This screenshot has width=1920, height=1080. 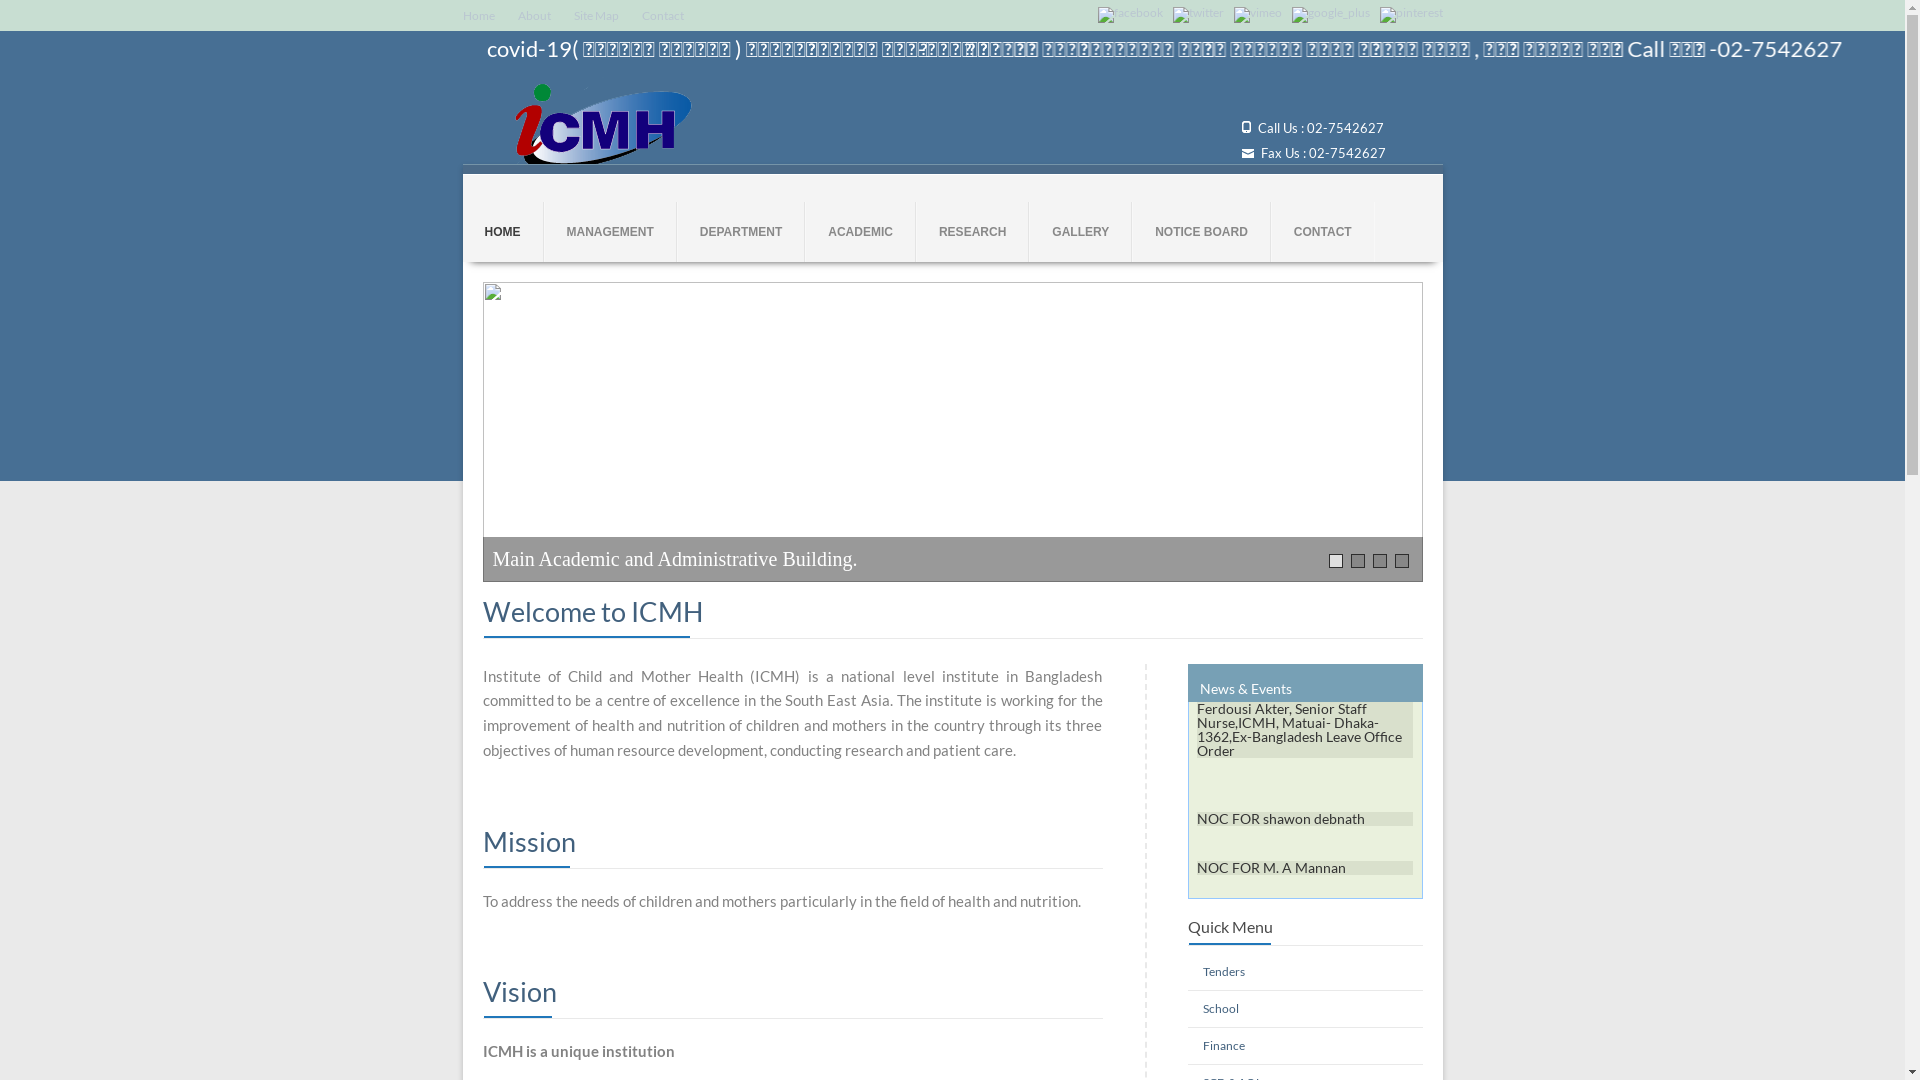 What do you see at coordinates (741, 232) in the screenshot?
I see `DEPARTMENT` at bounding box center [741, 232].